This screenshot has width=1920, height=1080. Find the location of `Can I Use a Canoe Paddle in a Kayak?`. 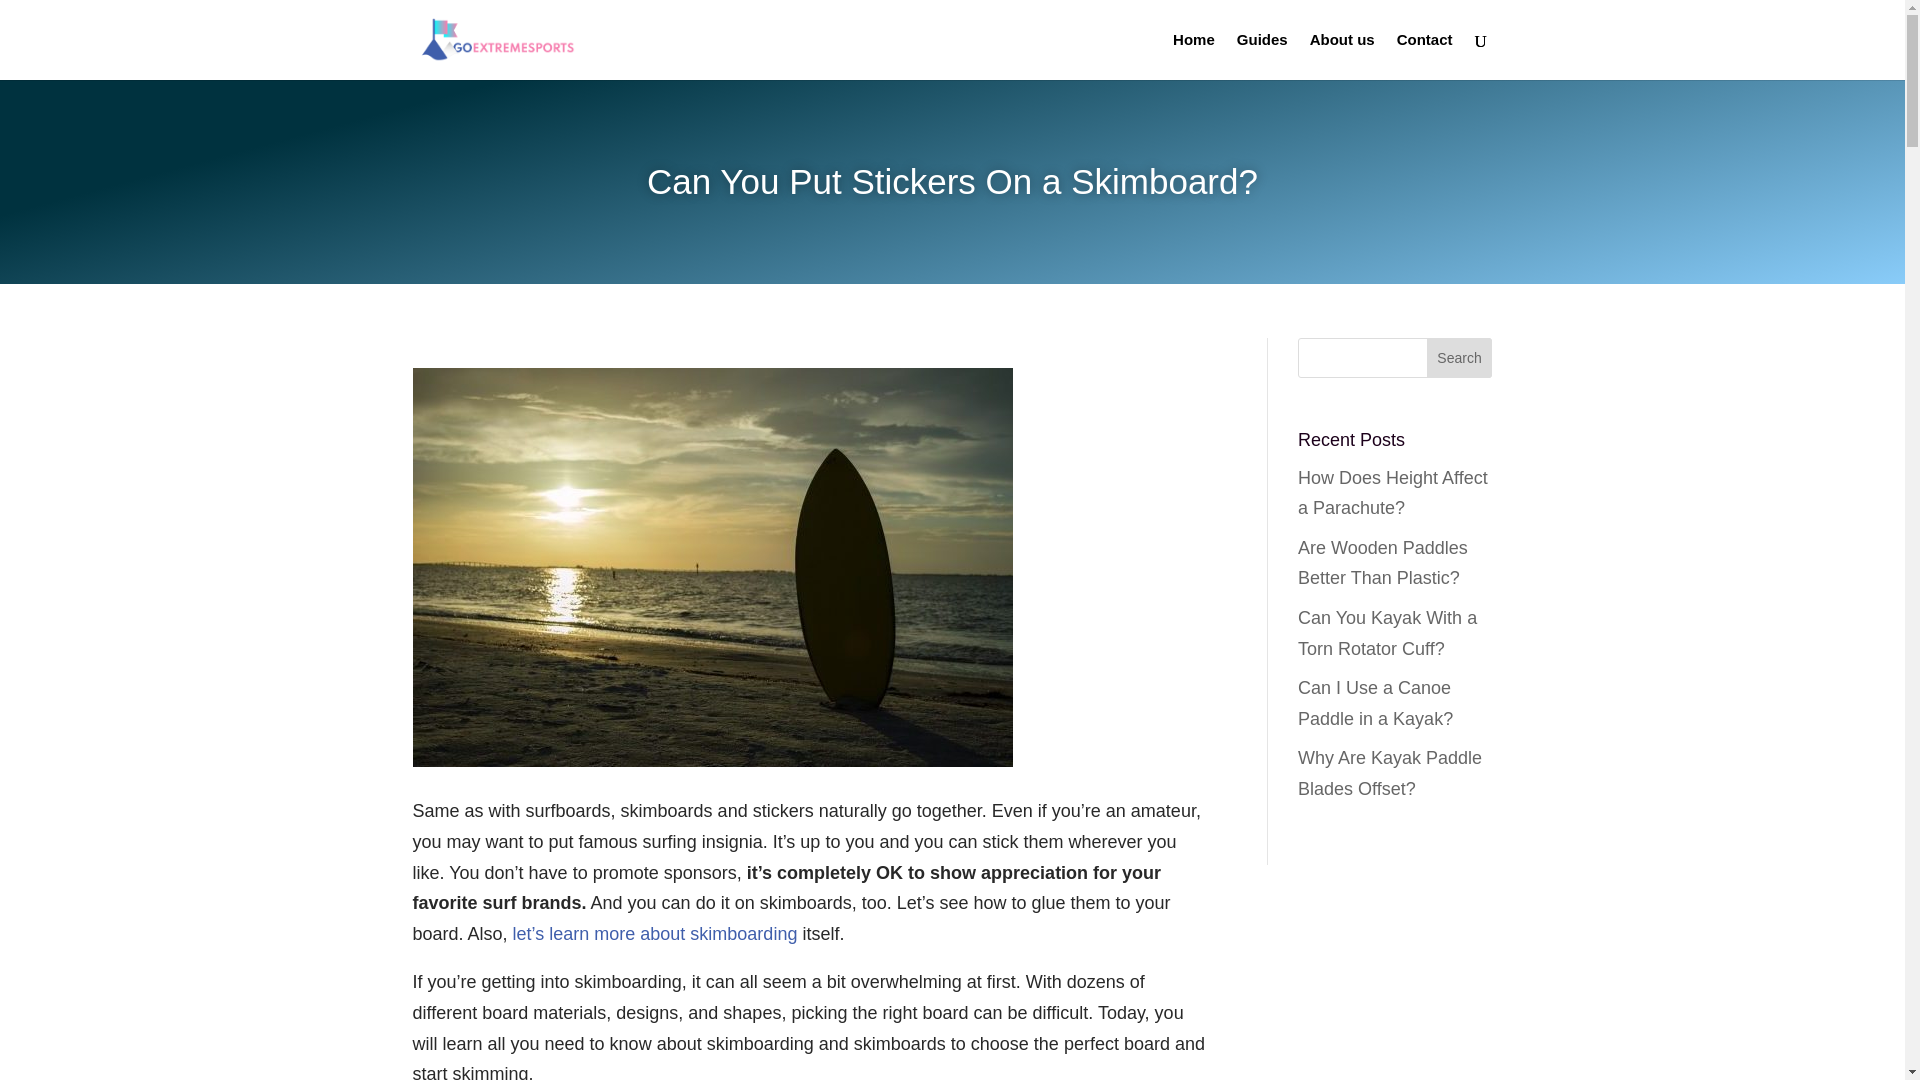

Can I Use a Canoe Paddle in a Kayak? is located at coordinates (1375, 704).